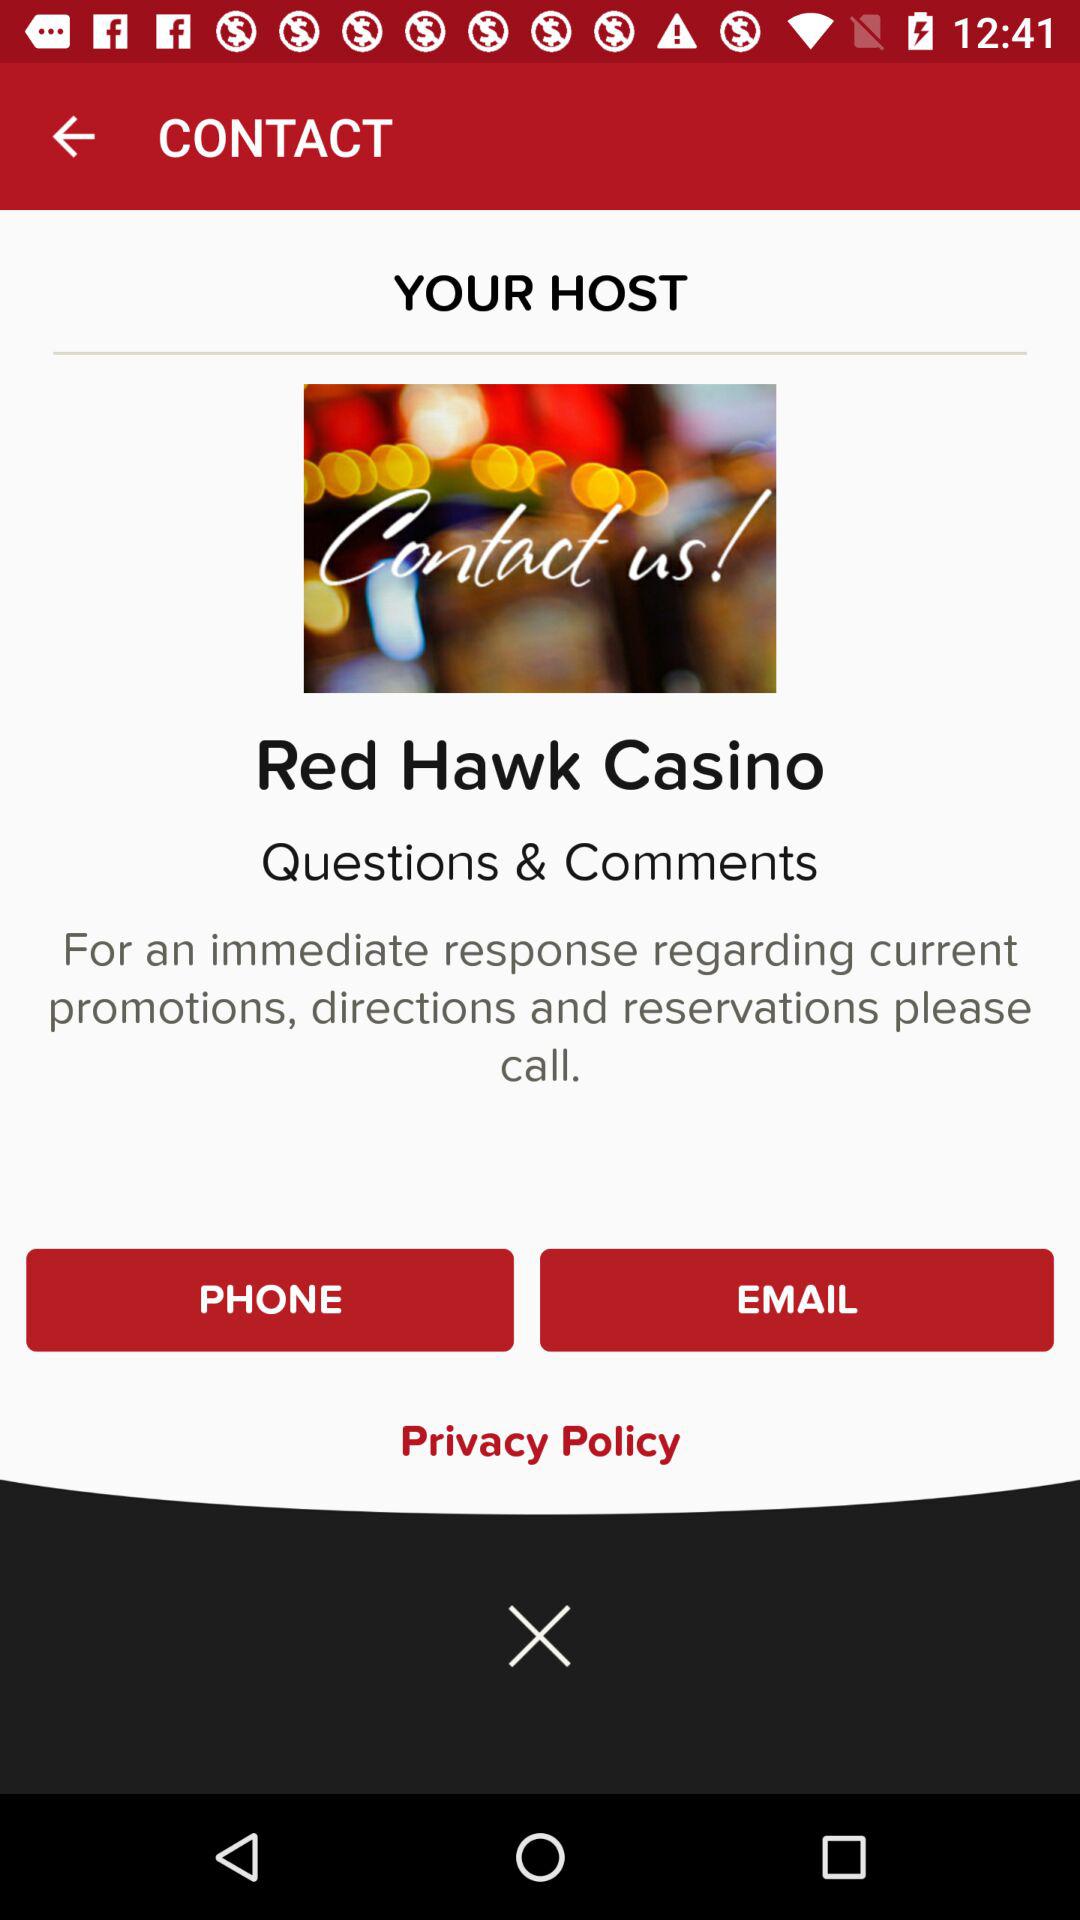 The width and height of the screenshot is (1080, 1920). What do you see at coordinates (270, 1300) in the screenshot?
I see `click the phone icon` at bounding box center [270, 1300].